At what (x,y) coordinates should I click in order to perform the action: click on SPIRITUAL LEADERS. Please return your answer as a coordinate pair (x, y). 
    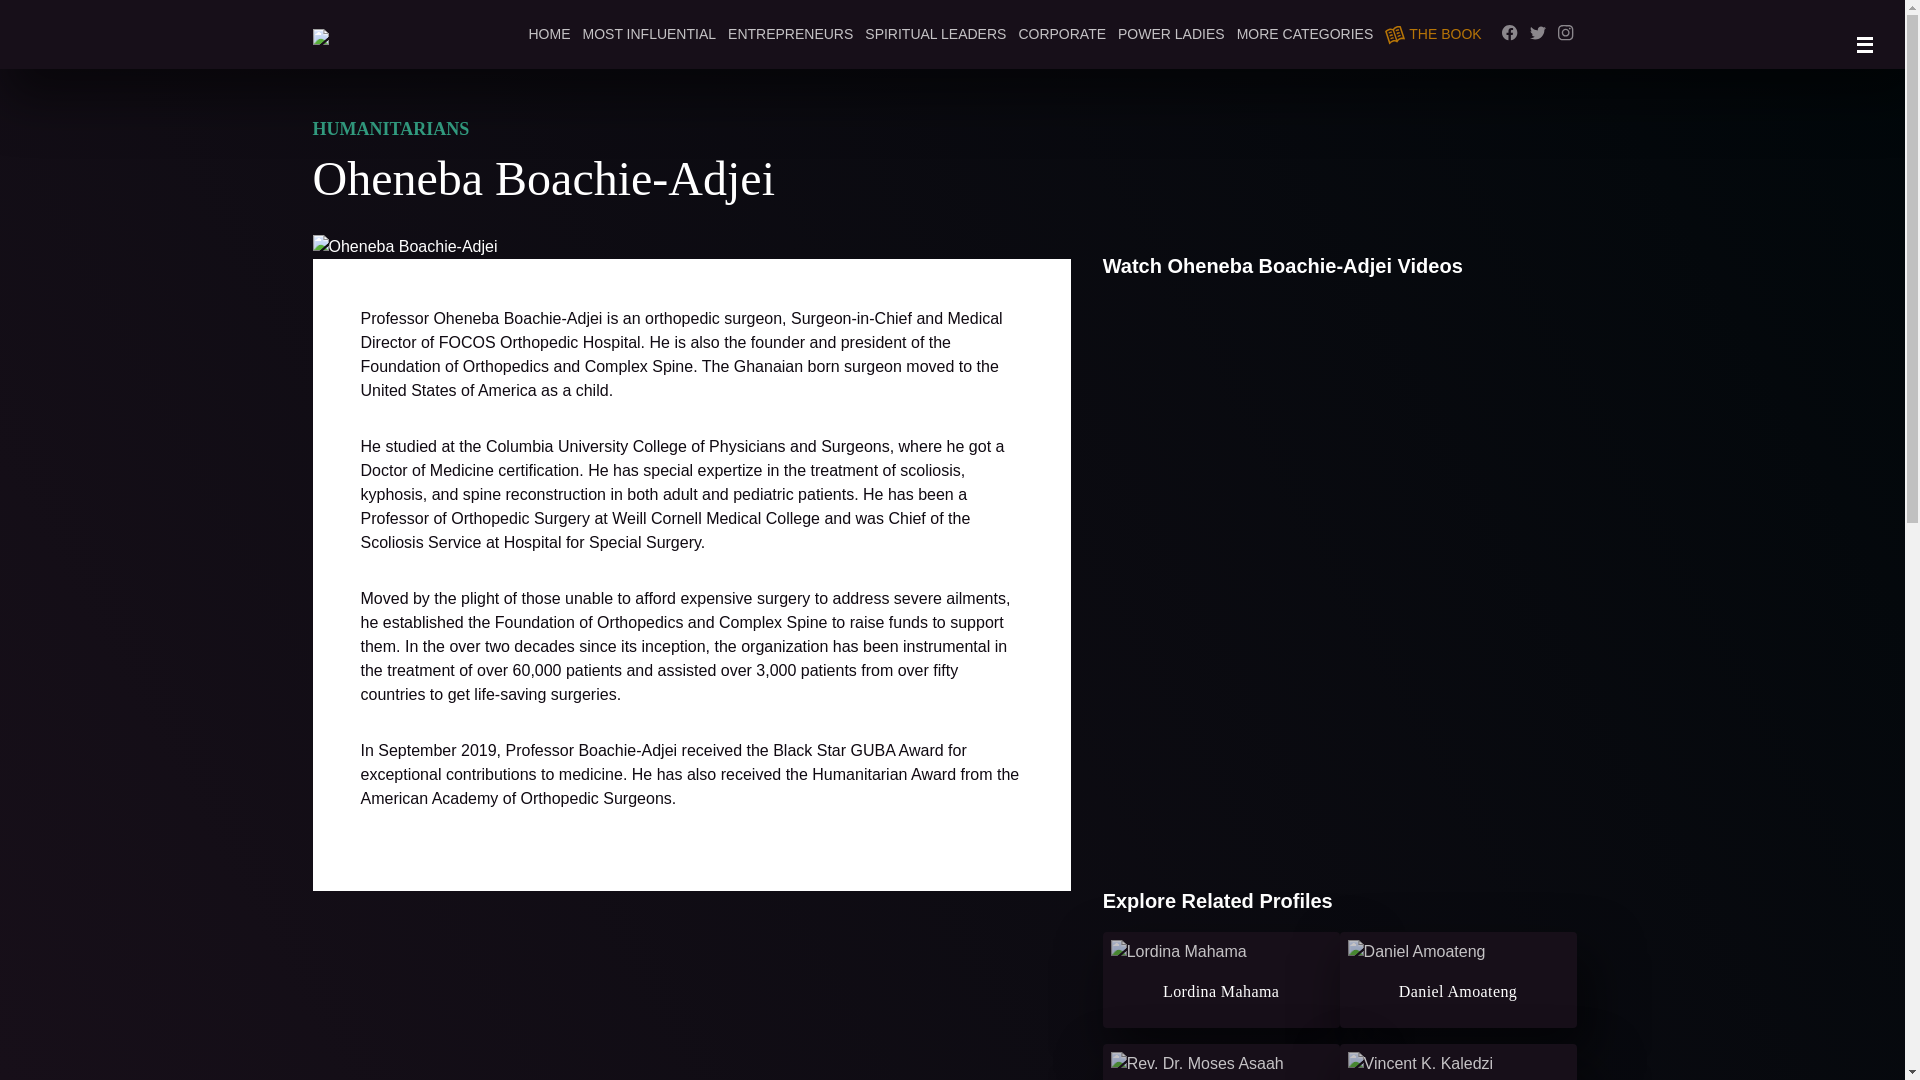
    Looking at the image, I should click on (936, 34).